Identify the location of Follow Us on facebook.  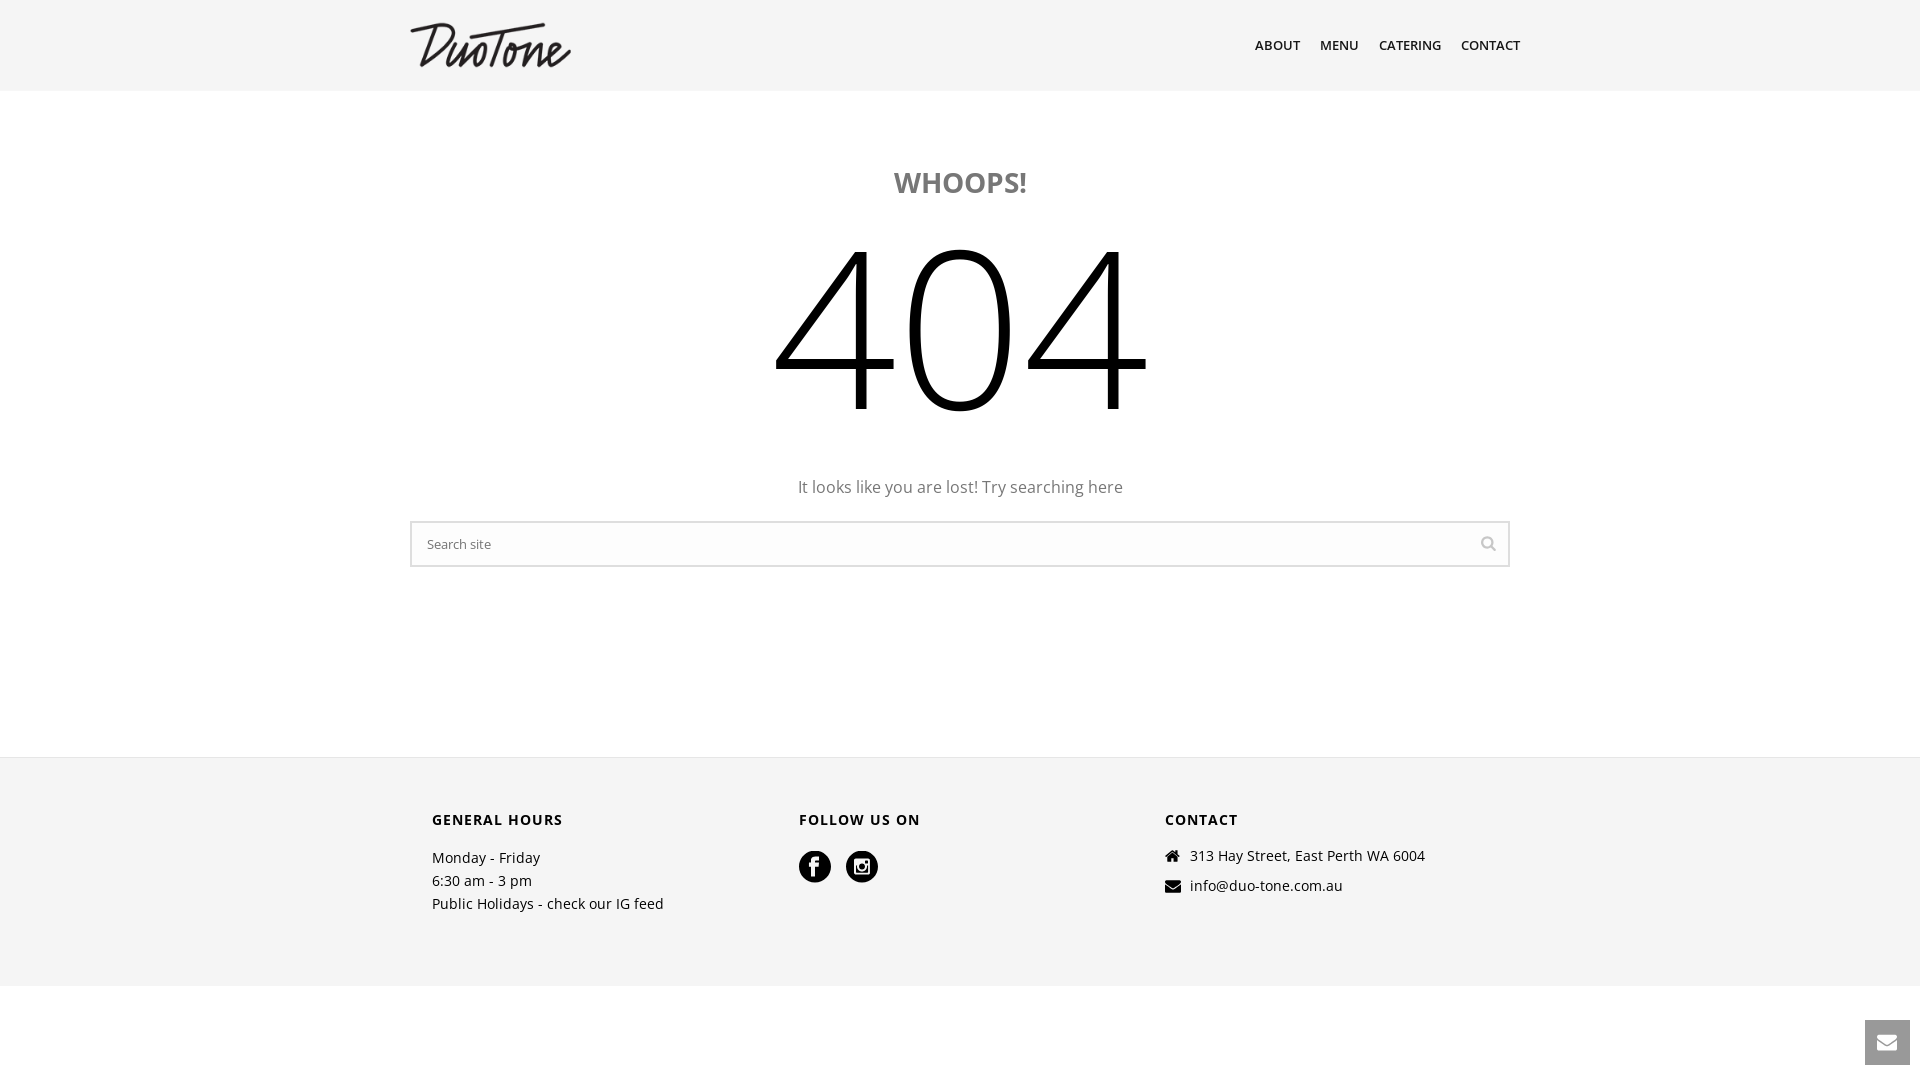
(815, 868).